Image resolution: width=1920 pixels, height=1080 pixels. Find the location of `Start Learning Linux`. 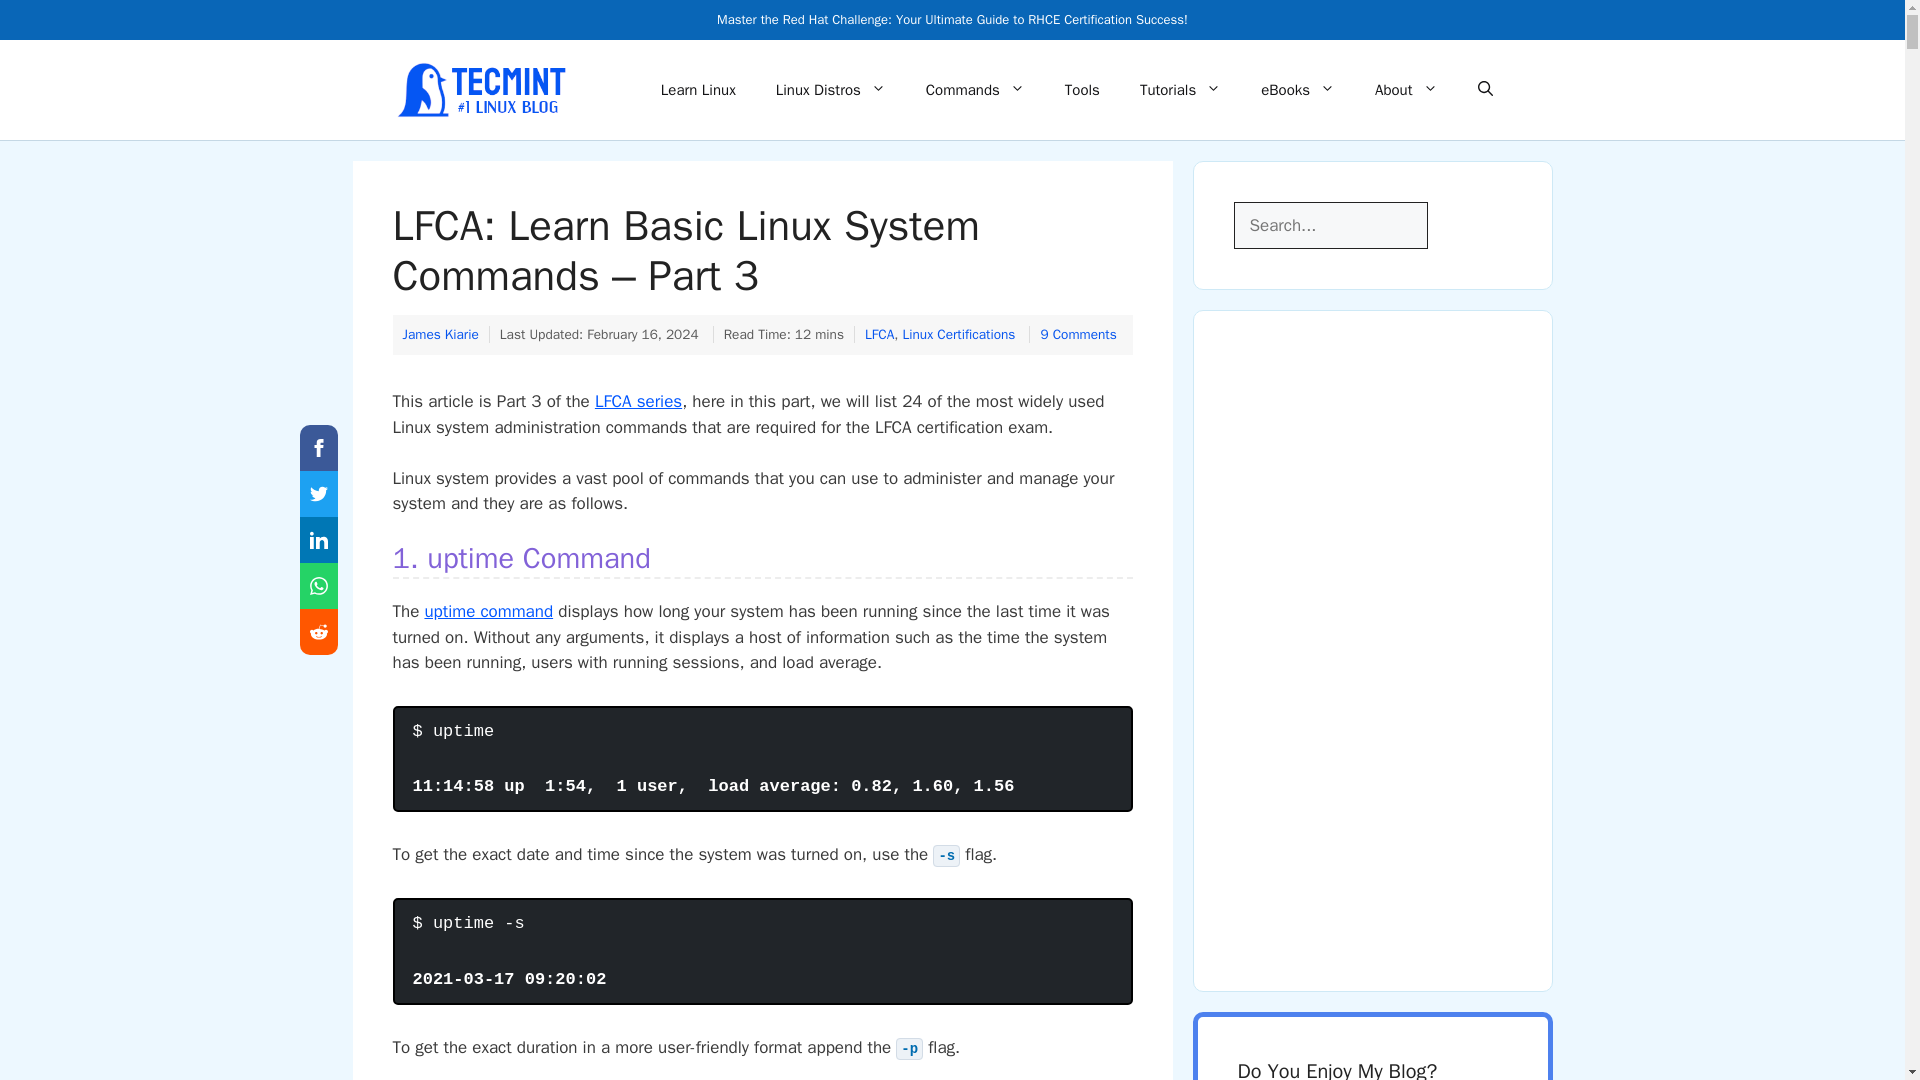

Start Learning Linux is located at coordinates (698, 90).